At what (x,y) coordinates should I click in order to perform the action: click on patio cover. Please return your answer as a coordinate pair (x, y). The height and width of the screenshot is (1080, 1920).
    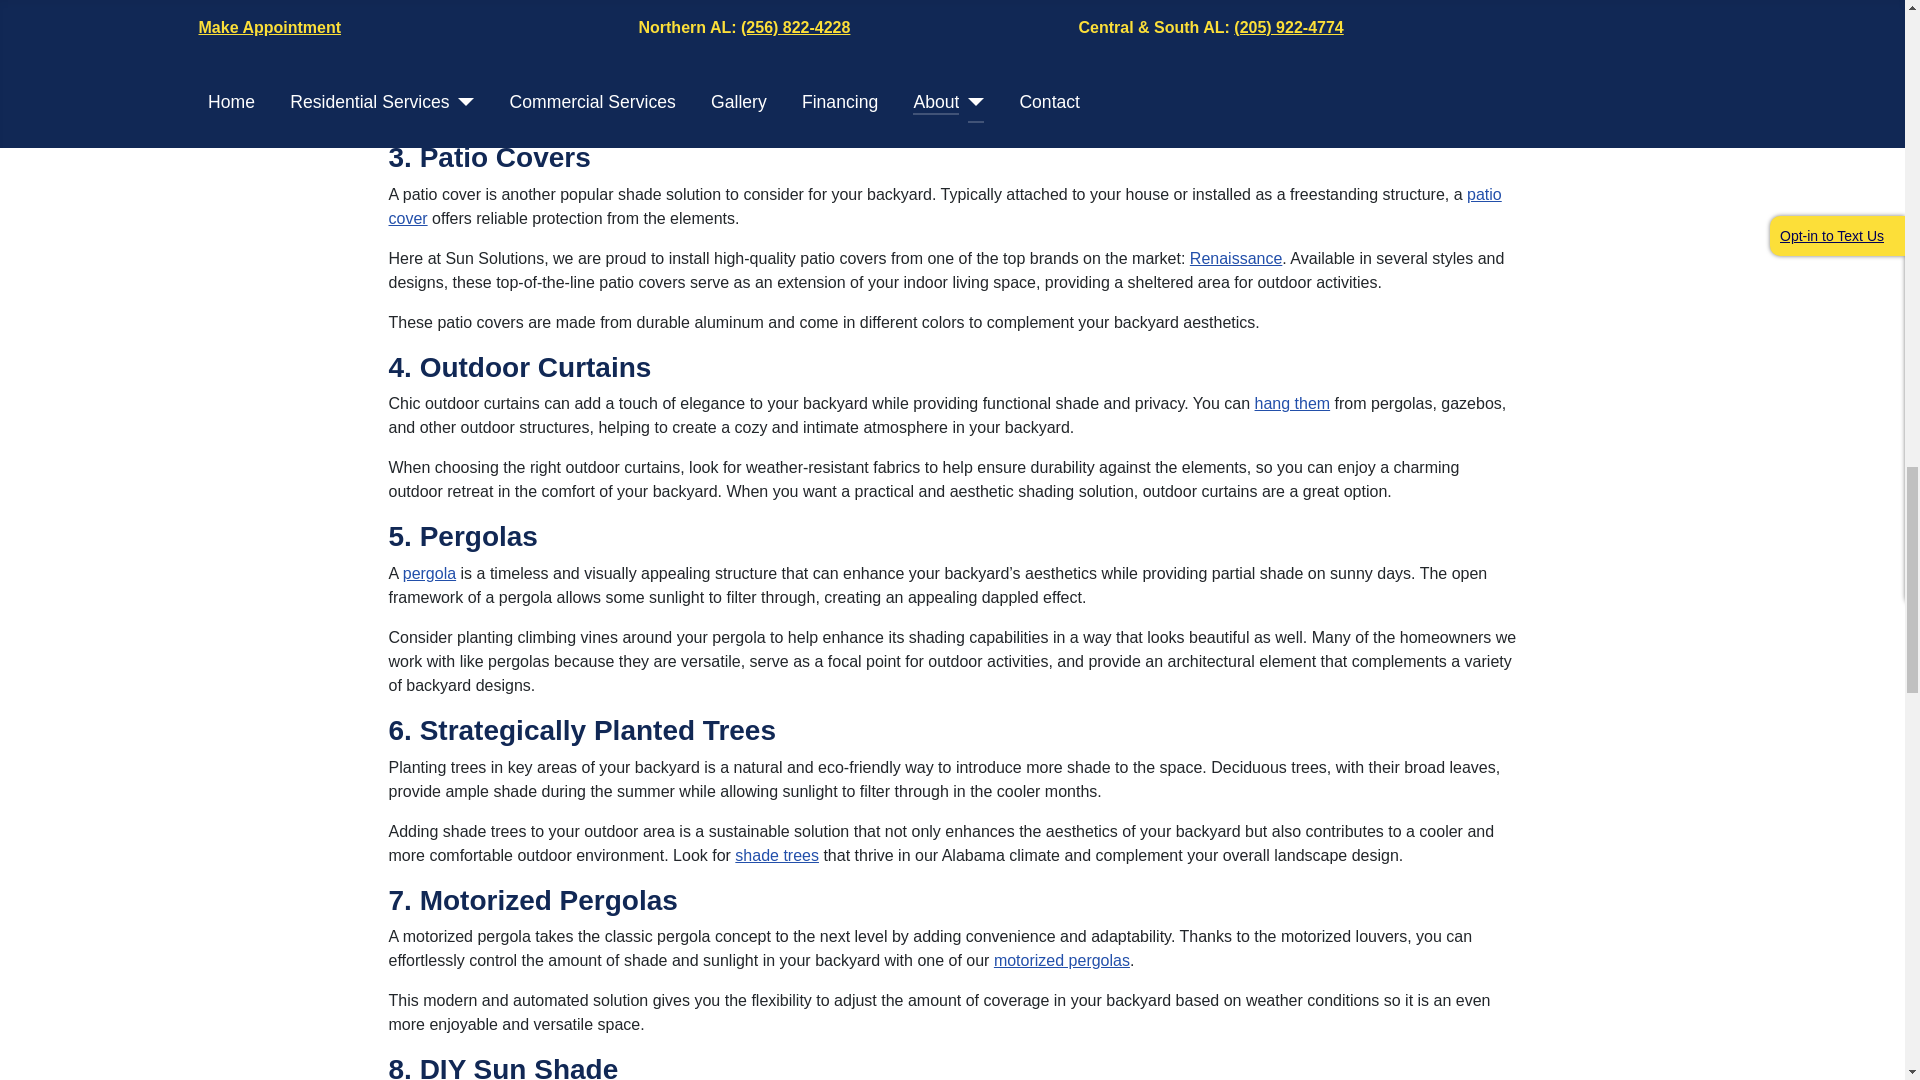
    Looking at the image, I should click on (944, 206).